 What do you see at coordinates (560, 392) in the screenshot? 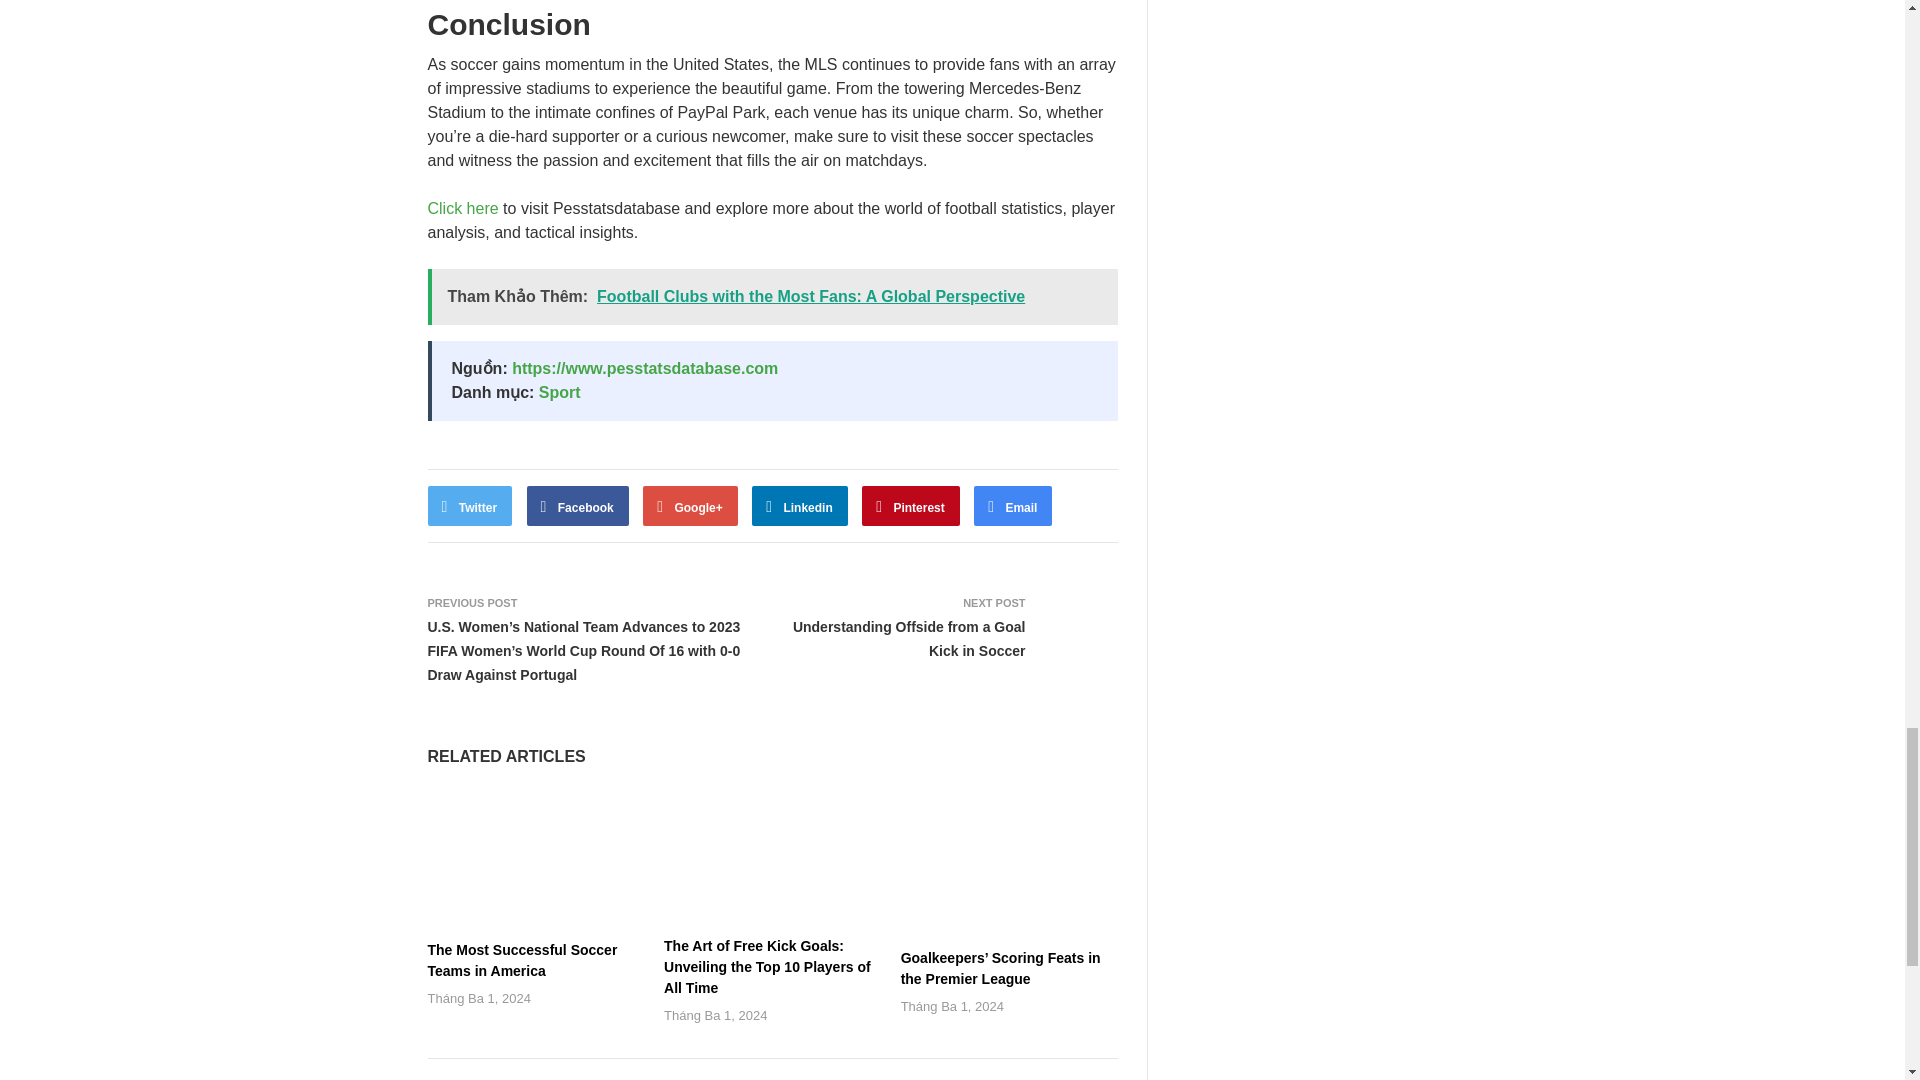
I see `Sport` at bounding box center [560, 392].